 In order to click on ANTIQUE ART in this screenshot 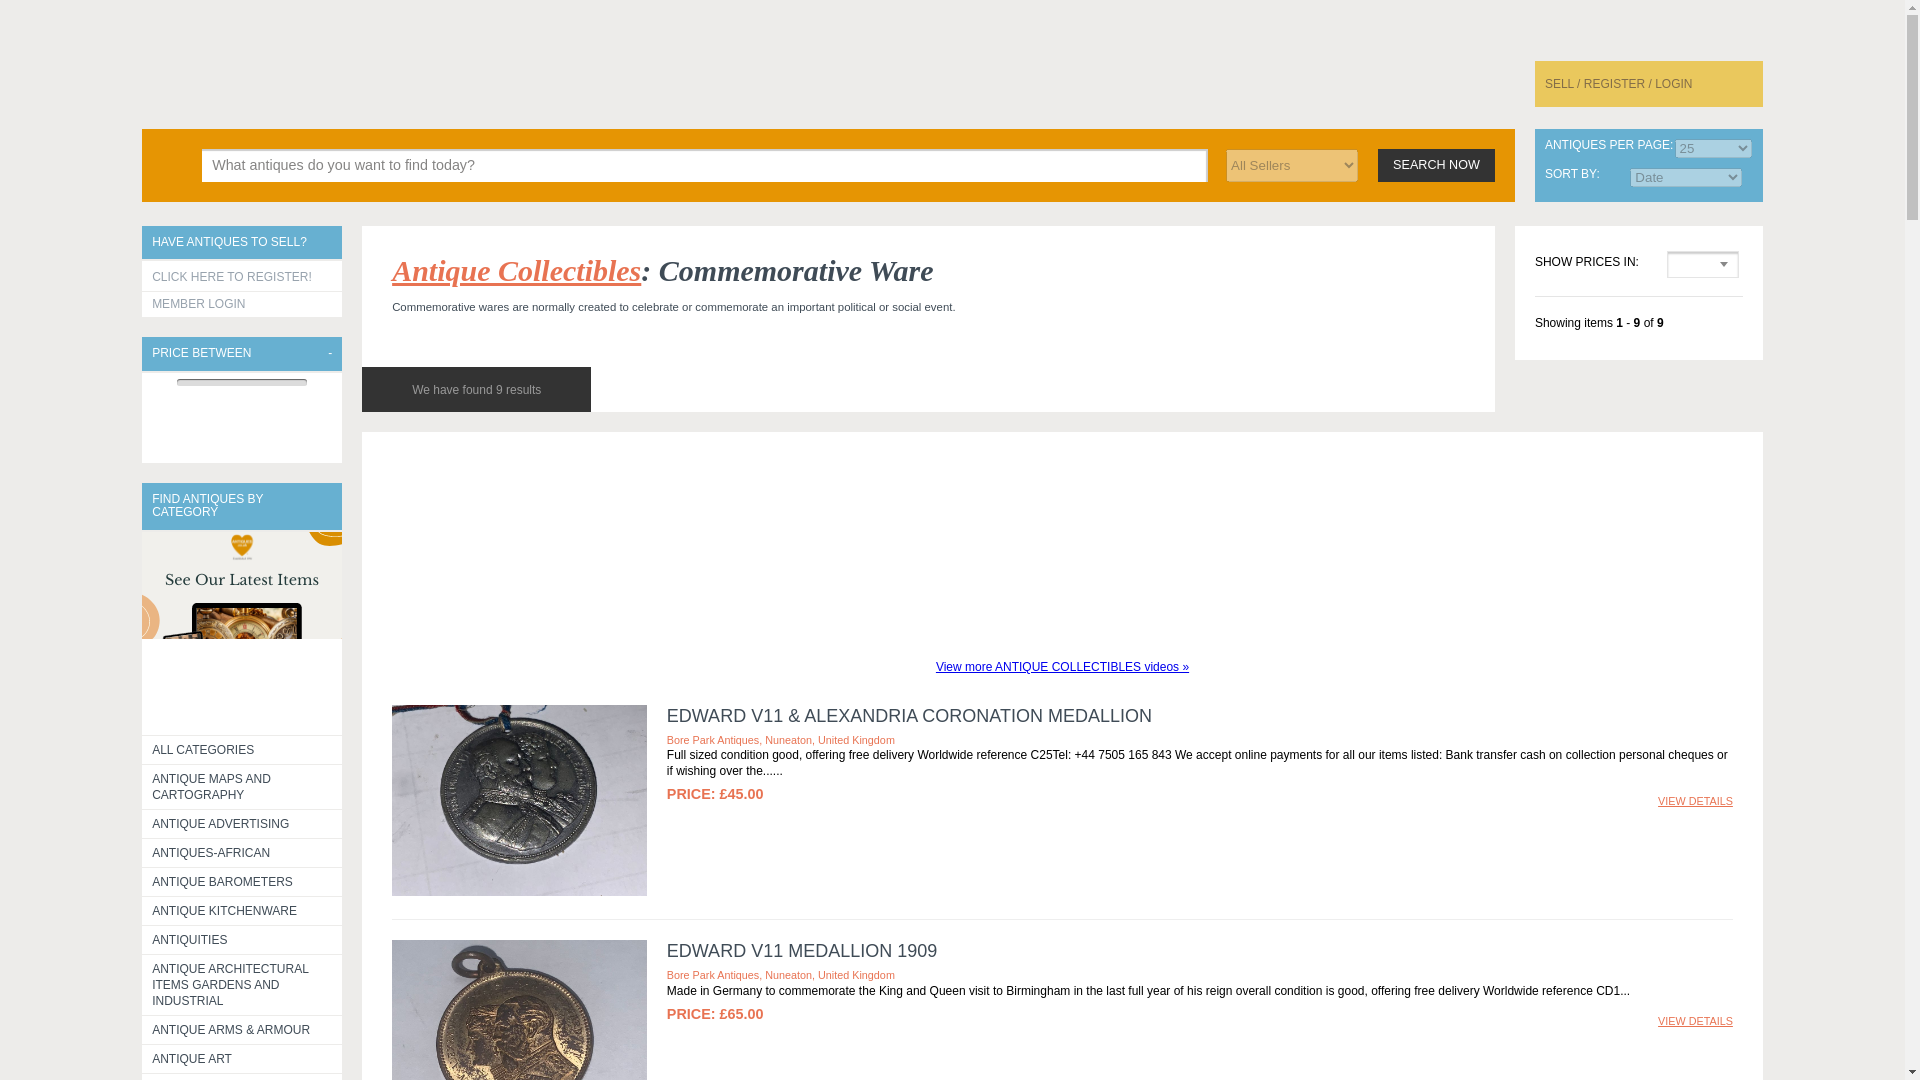, I will do `click(242, 1059)`.